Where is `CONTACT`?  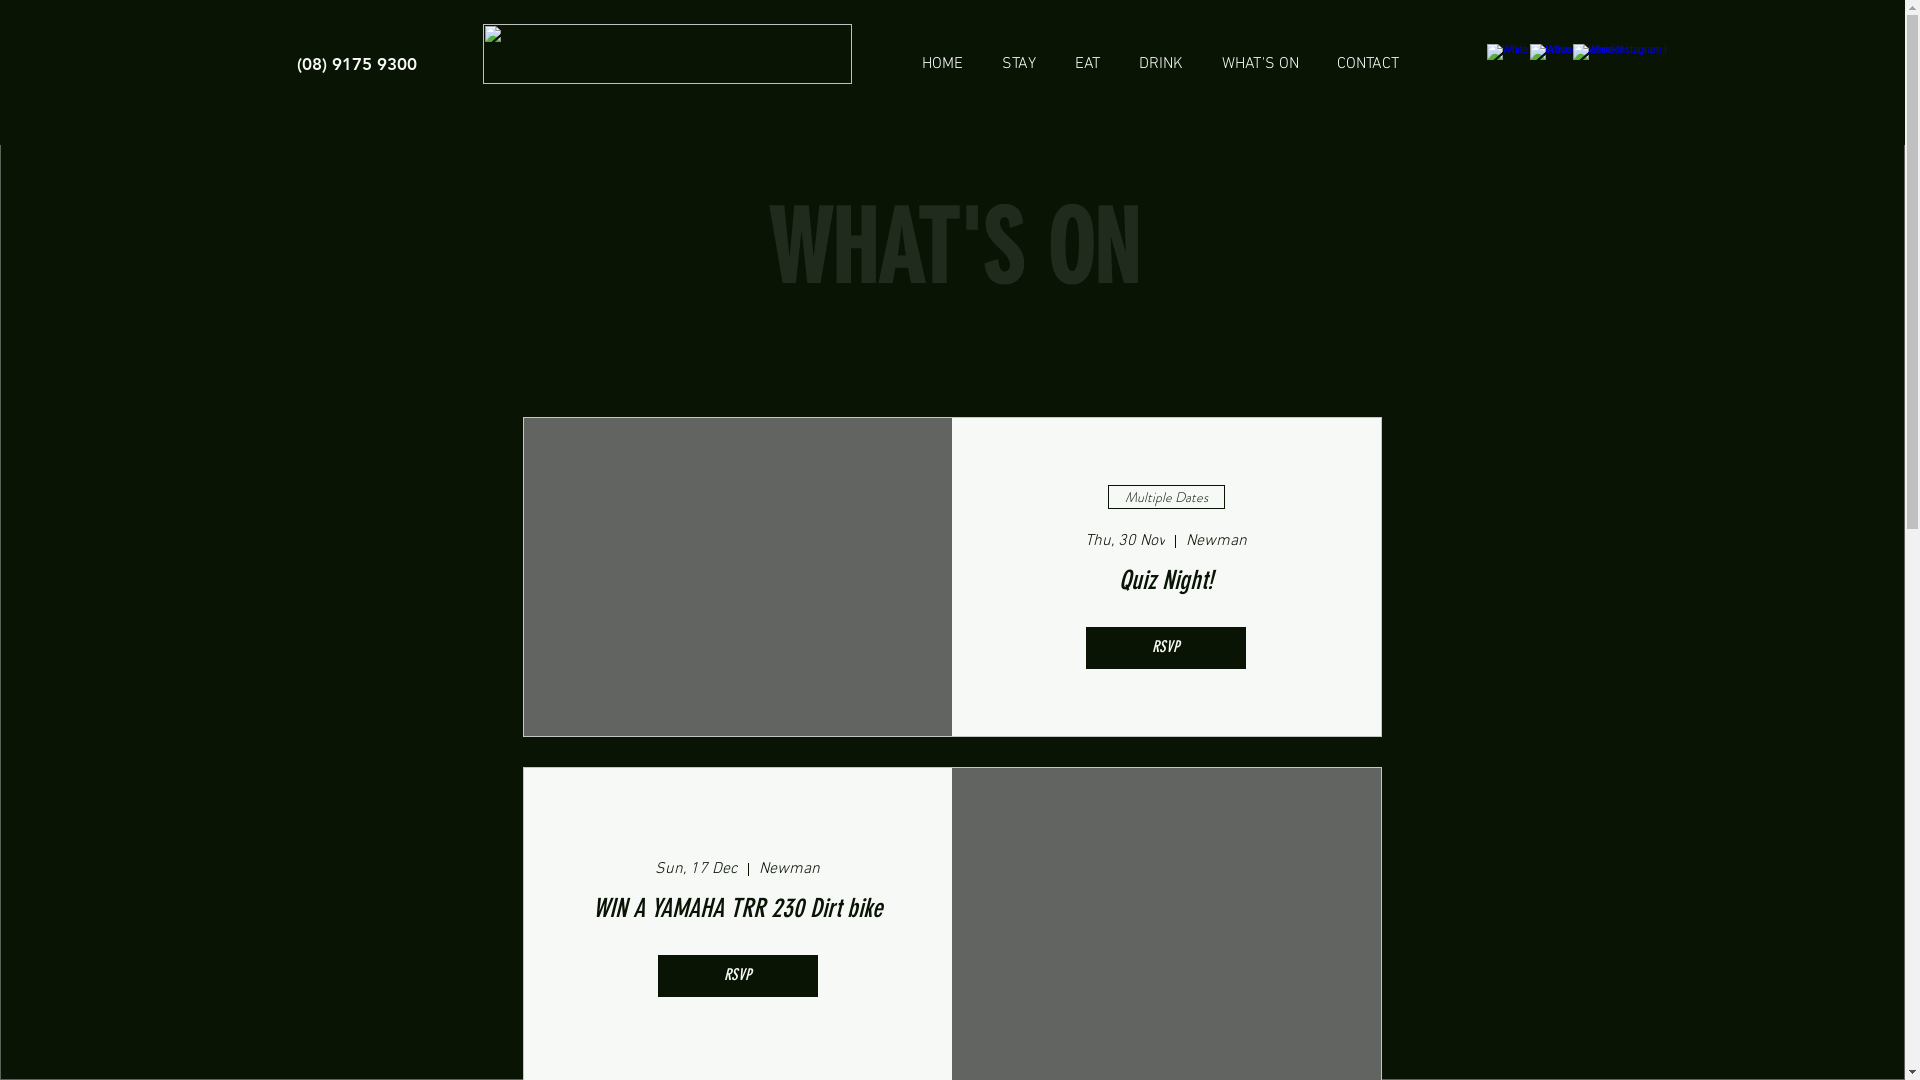
CONTACT is located at coordinates (1368, 55).